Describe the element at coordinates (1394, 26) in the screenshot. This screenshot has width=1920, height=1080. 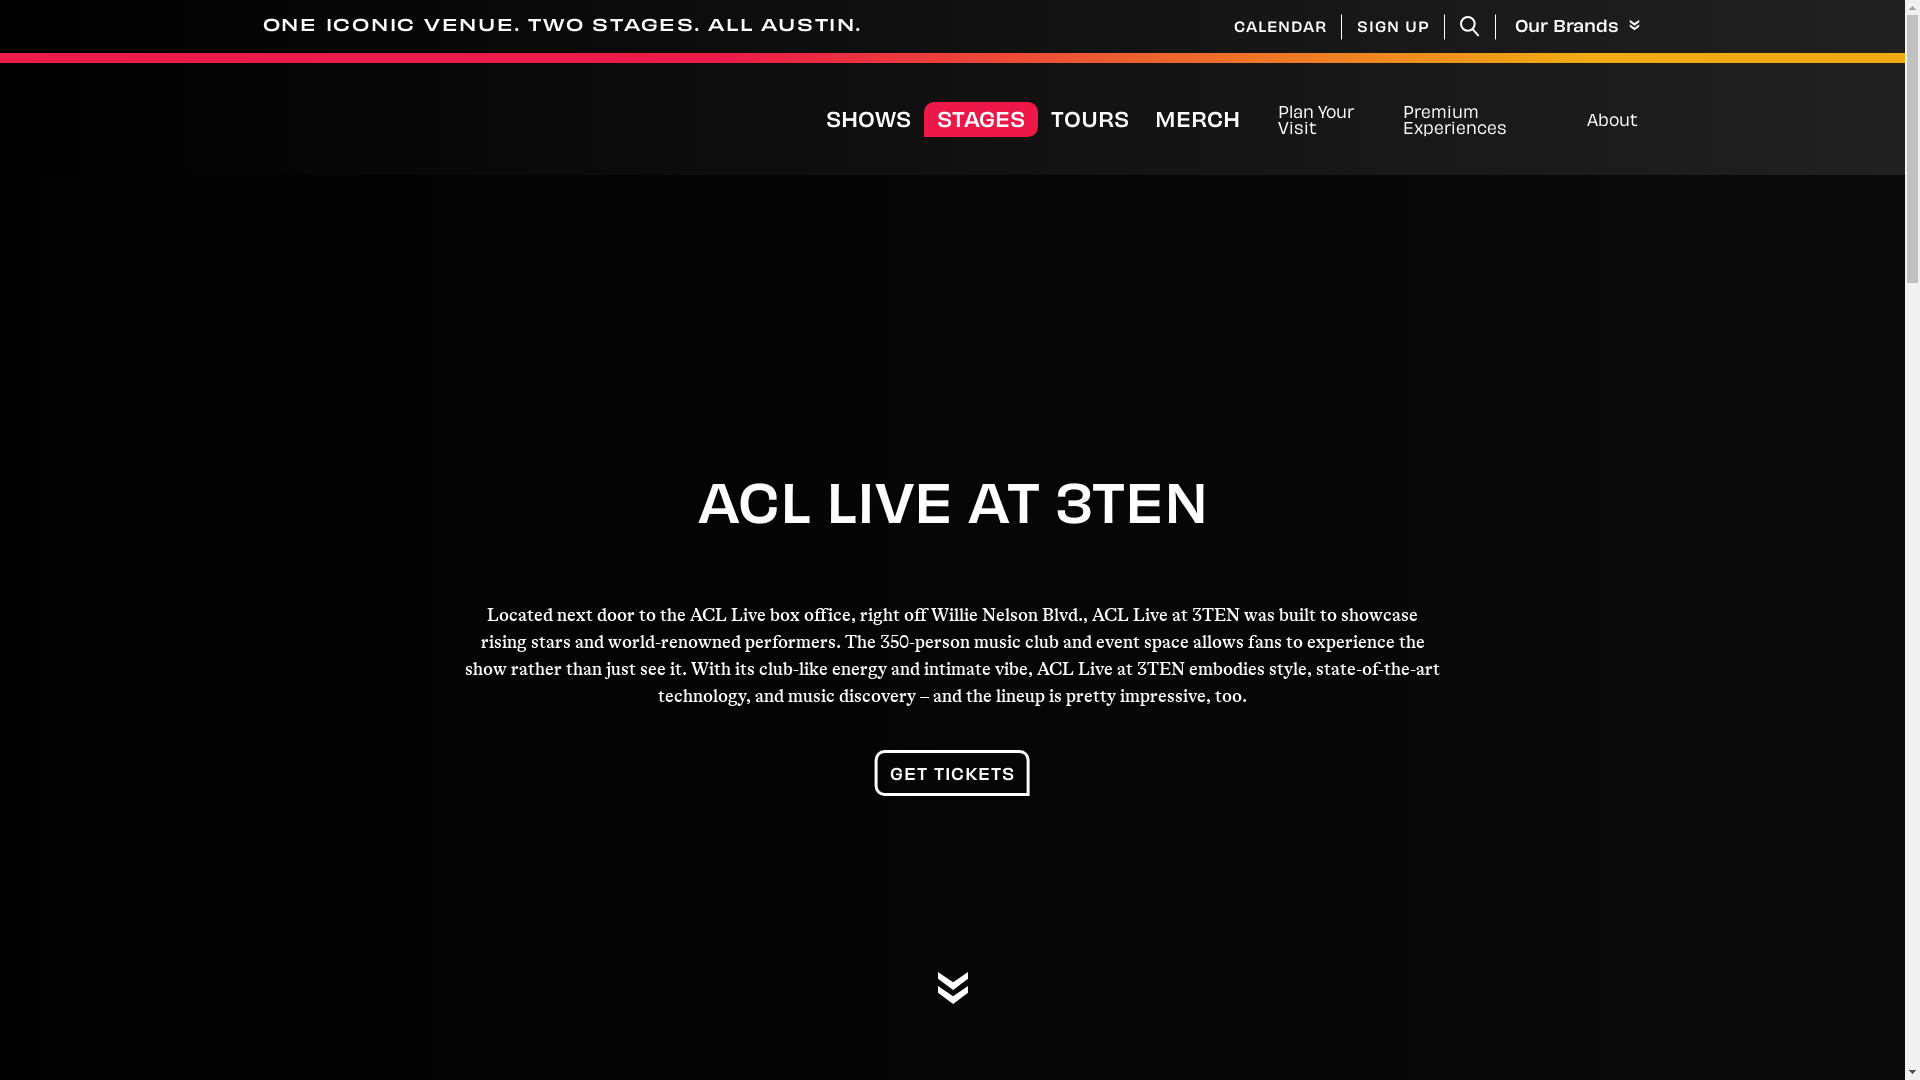
I see `SIGN UP` at that location.